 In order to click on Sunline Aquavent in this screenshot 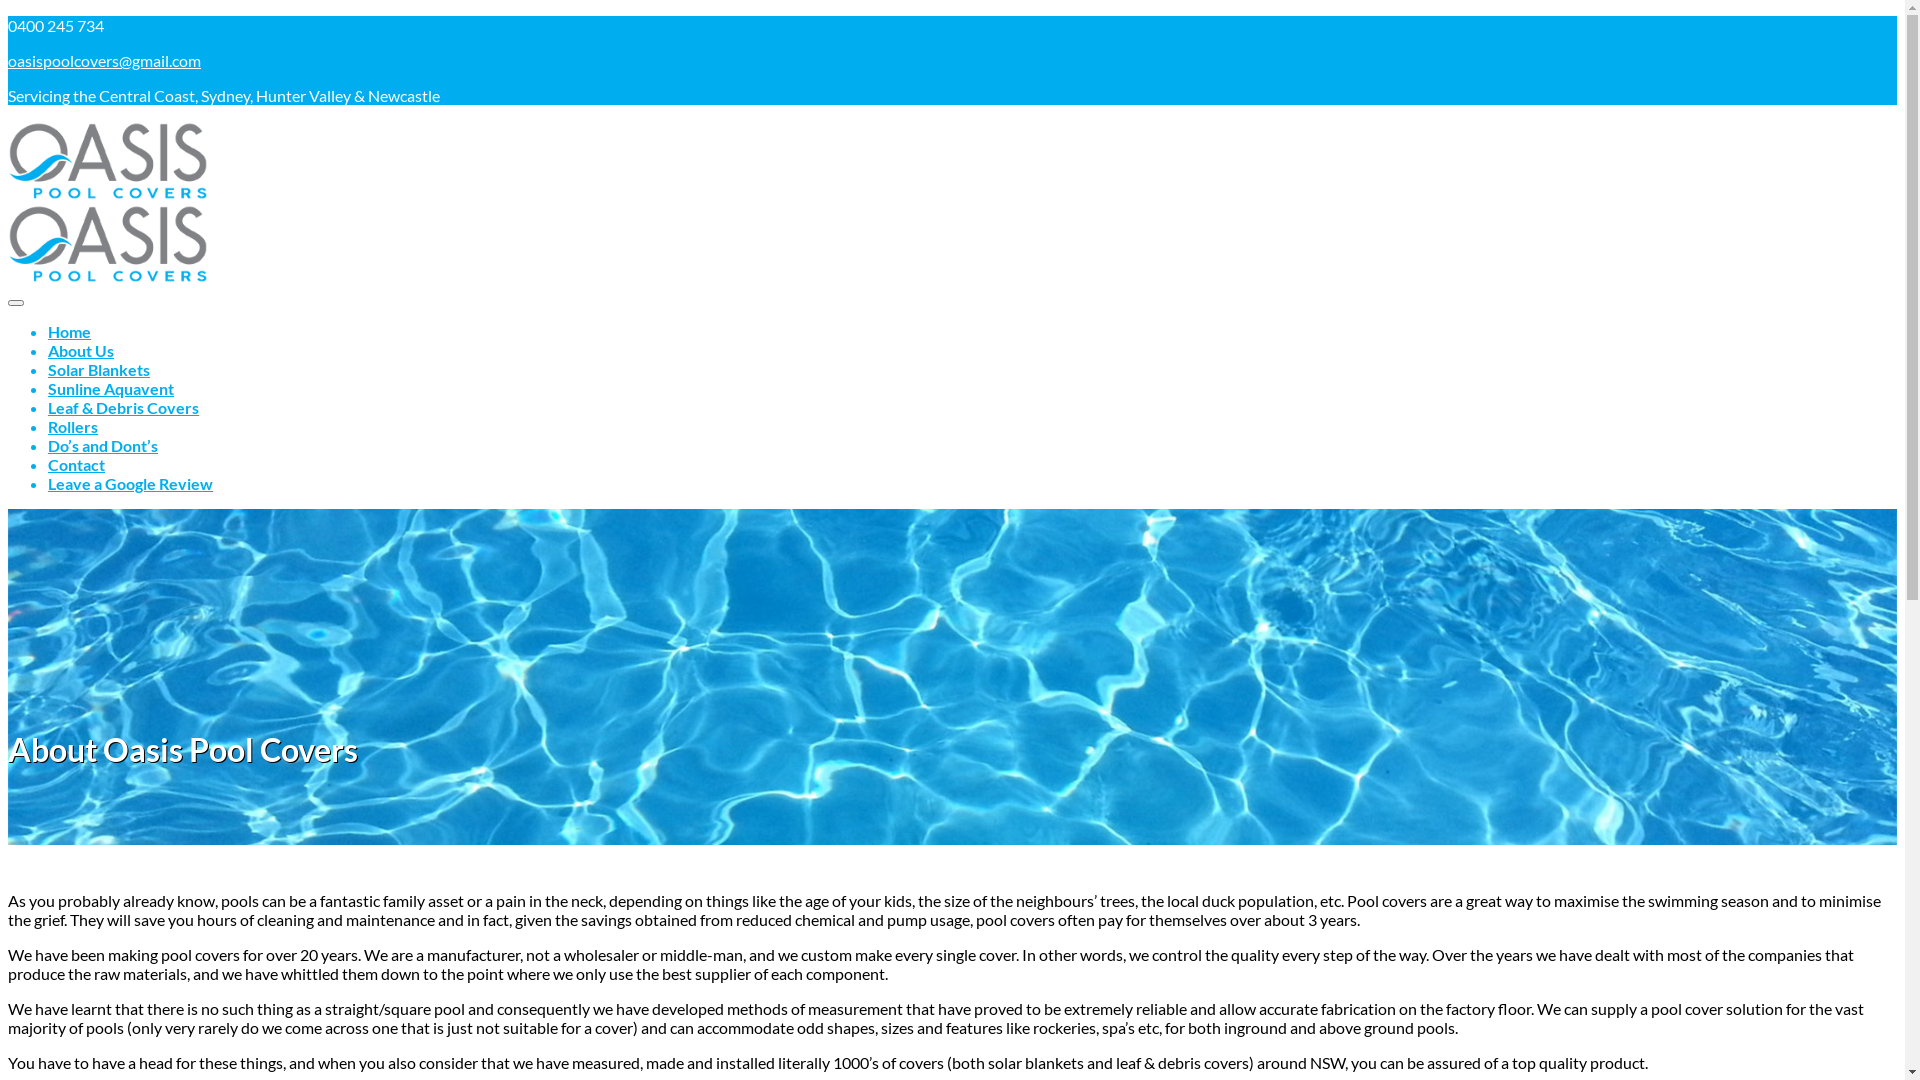, I will do `click(111, 388)`.